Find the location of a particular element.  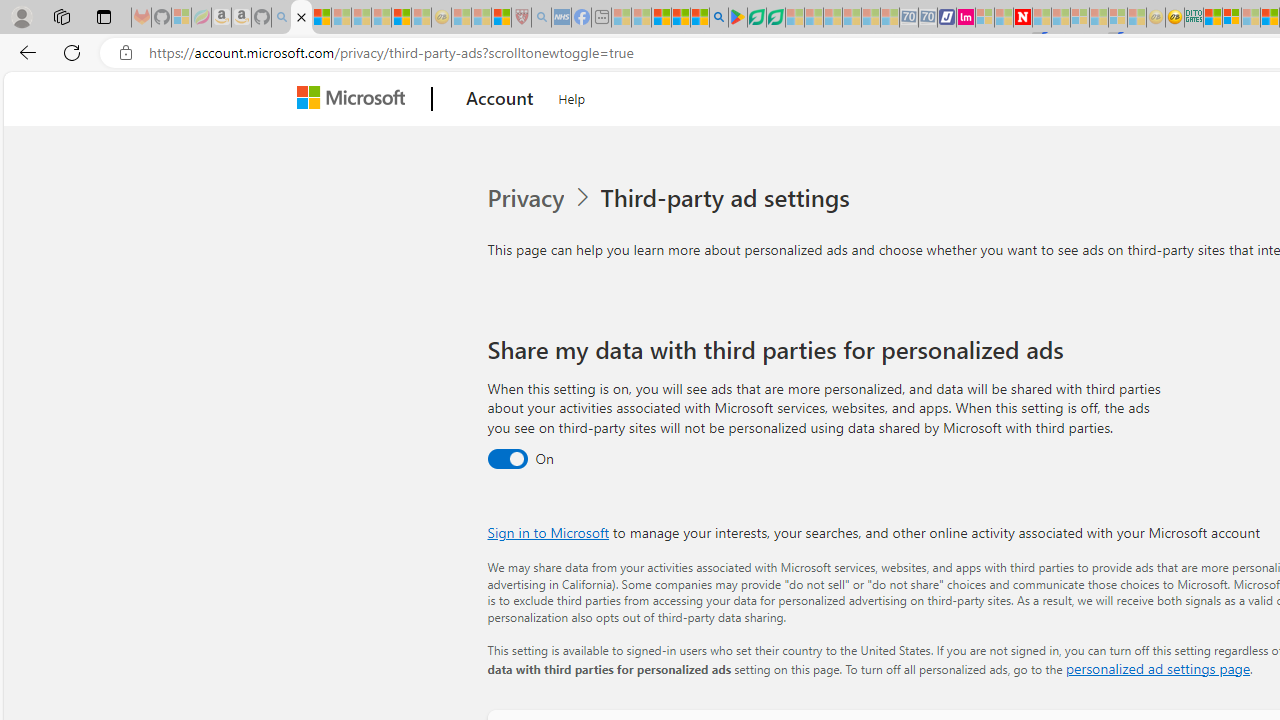

Latest Politics News & Archive | Newsweek.com is located at coordinates (1022, 18).